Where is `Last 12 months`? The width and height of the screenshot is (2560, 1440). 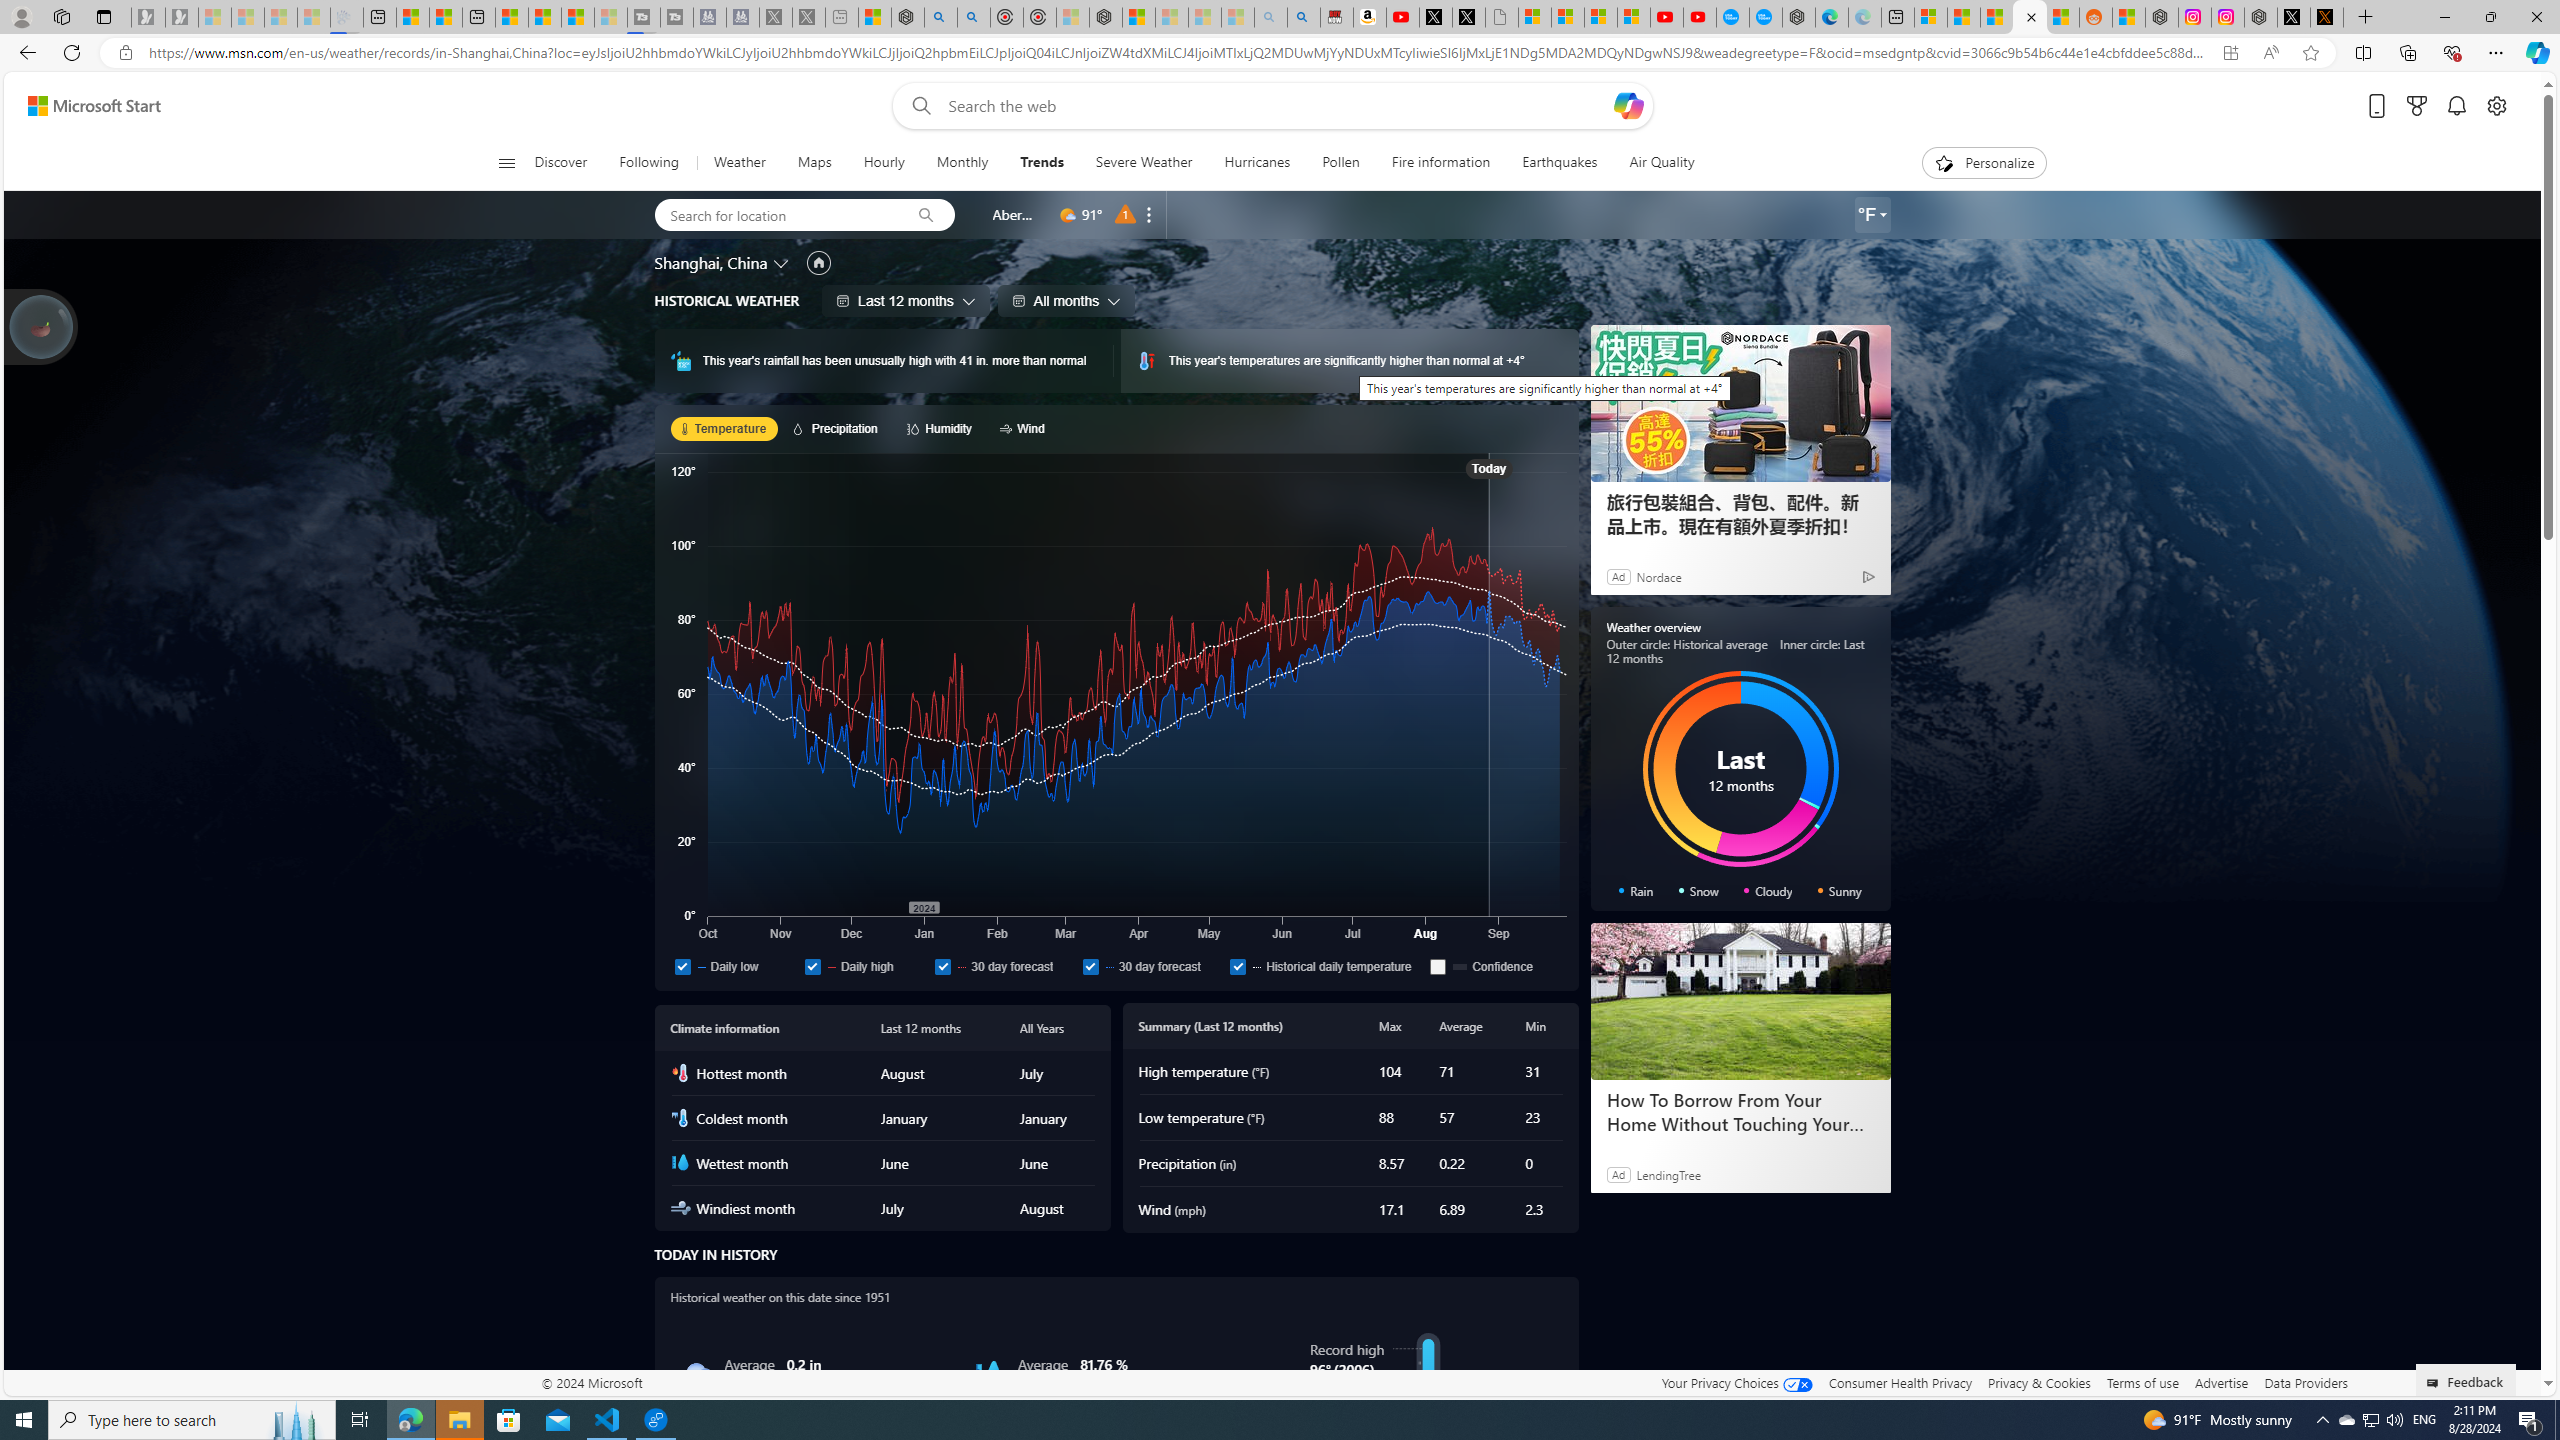
Last 12 months is located at coordinates (906, 300).